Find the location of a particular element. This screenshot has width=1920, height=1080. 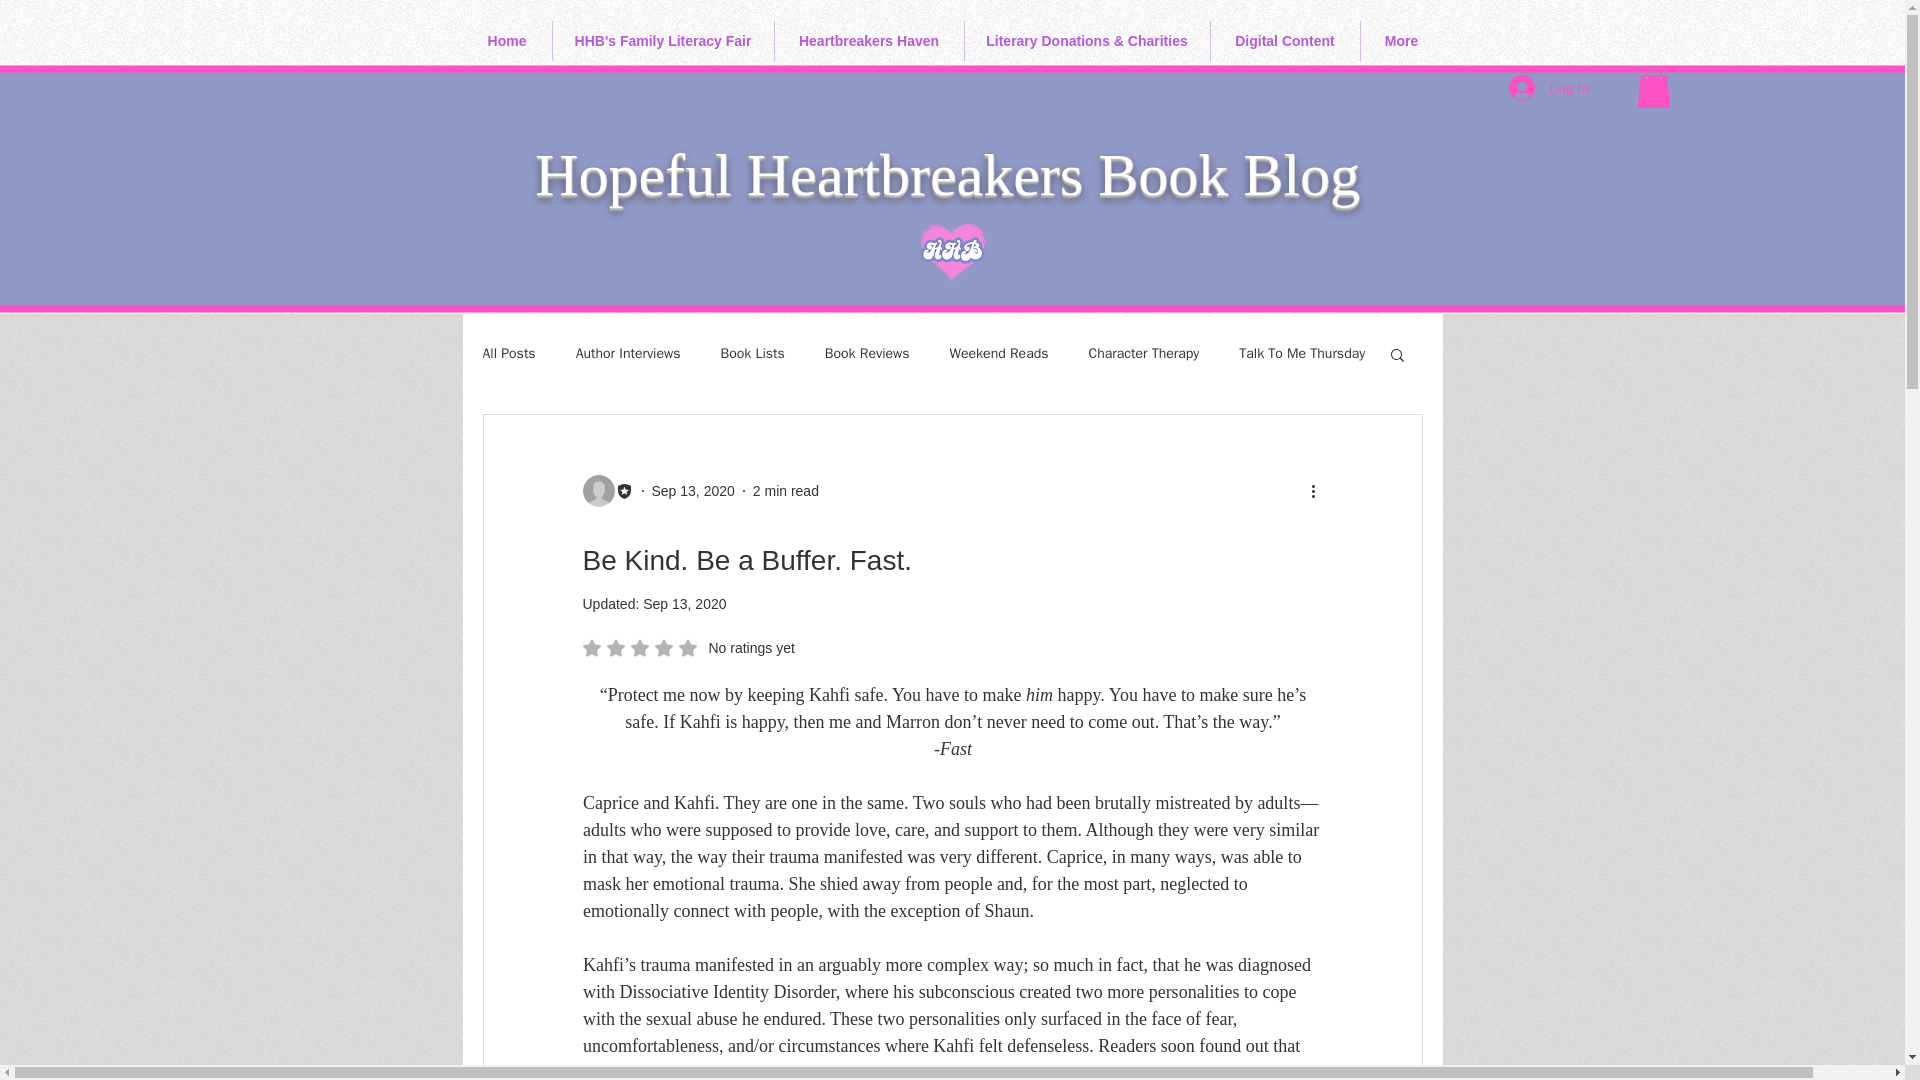

Weekend Reads is located at coordinates (999, 353).